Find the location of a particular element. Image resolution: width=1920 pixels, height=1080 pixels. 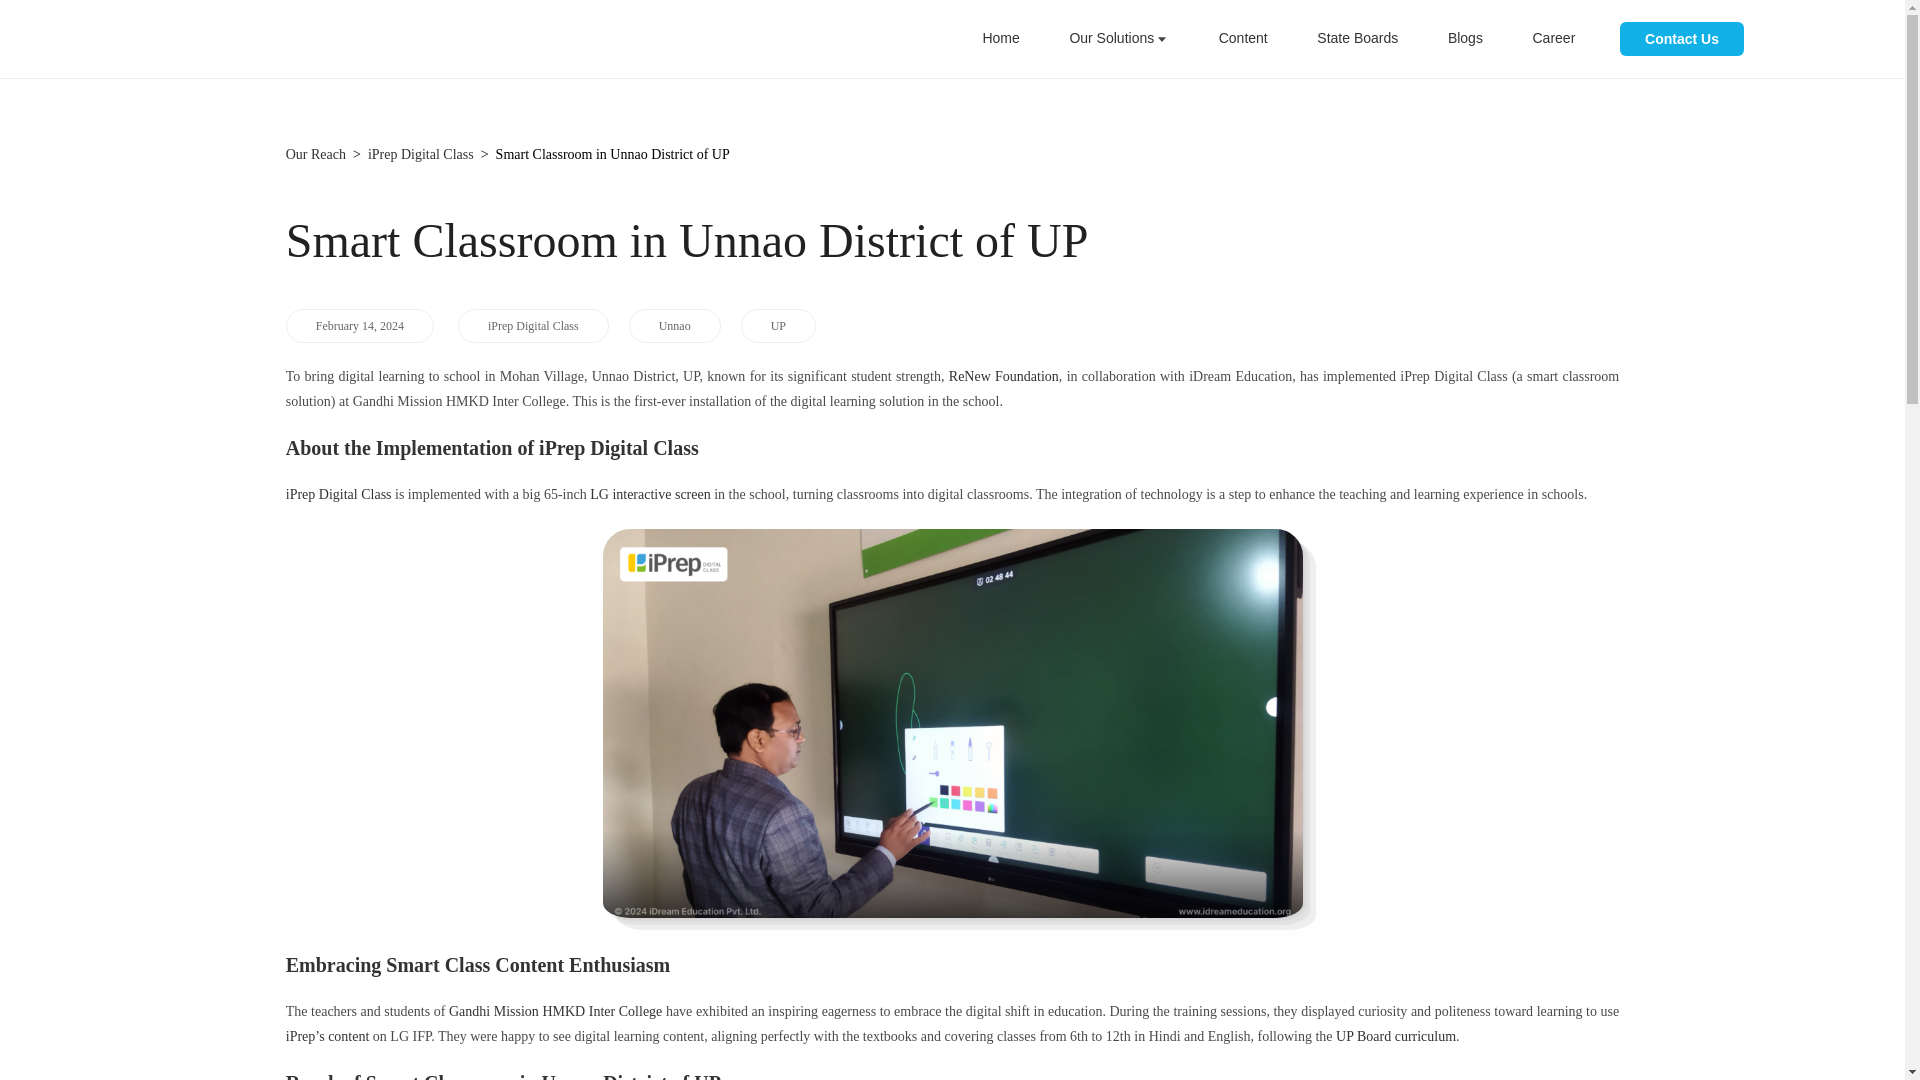

Our Reach is located at coordinates (316, 154).